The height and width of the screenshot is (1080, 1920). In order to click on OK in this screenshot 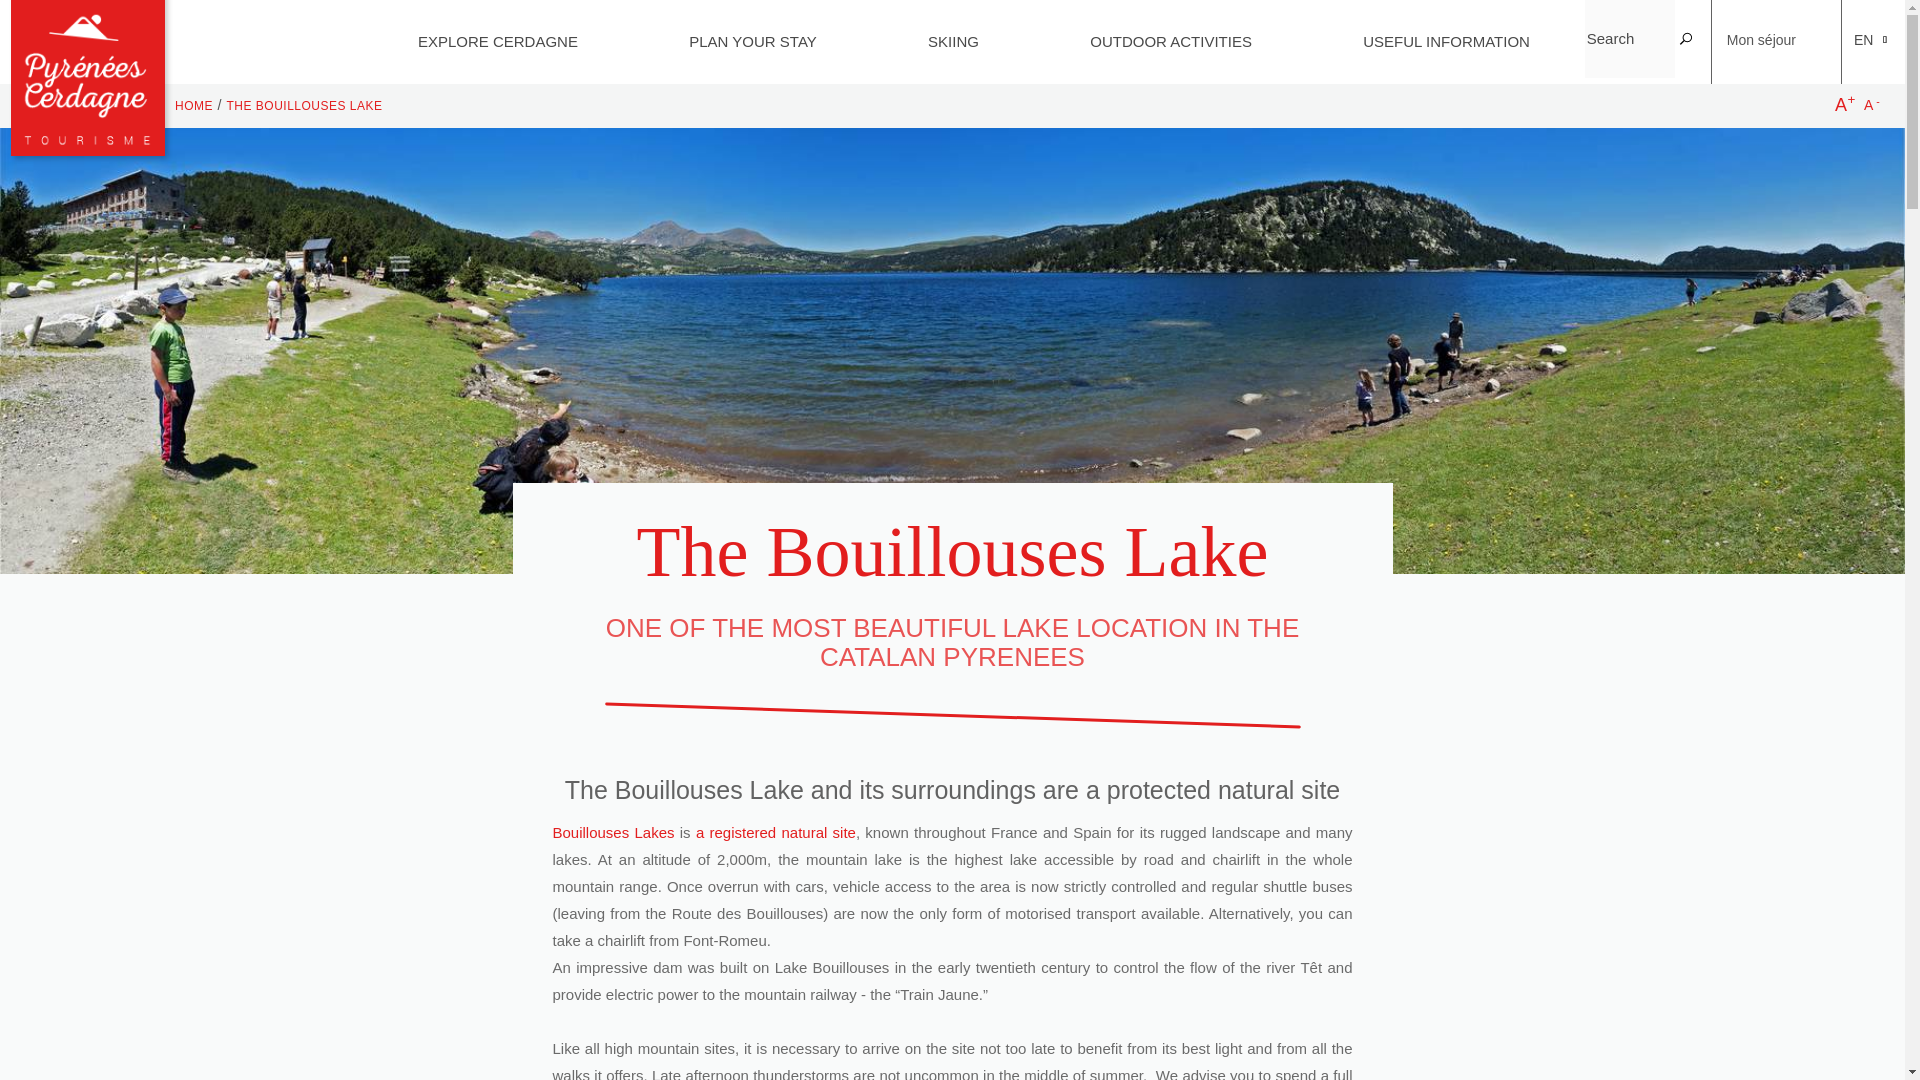, I will do `click(1686, 39)`.